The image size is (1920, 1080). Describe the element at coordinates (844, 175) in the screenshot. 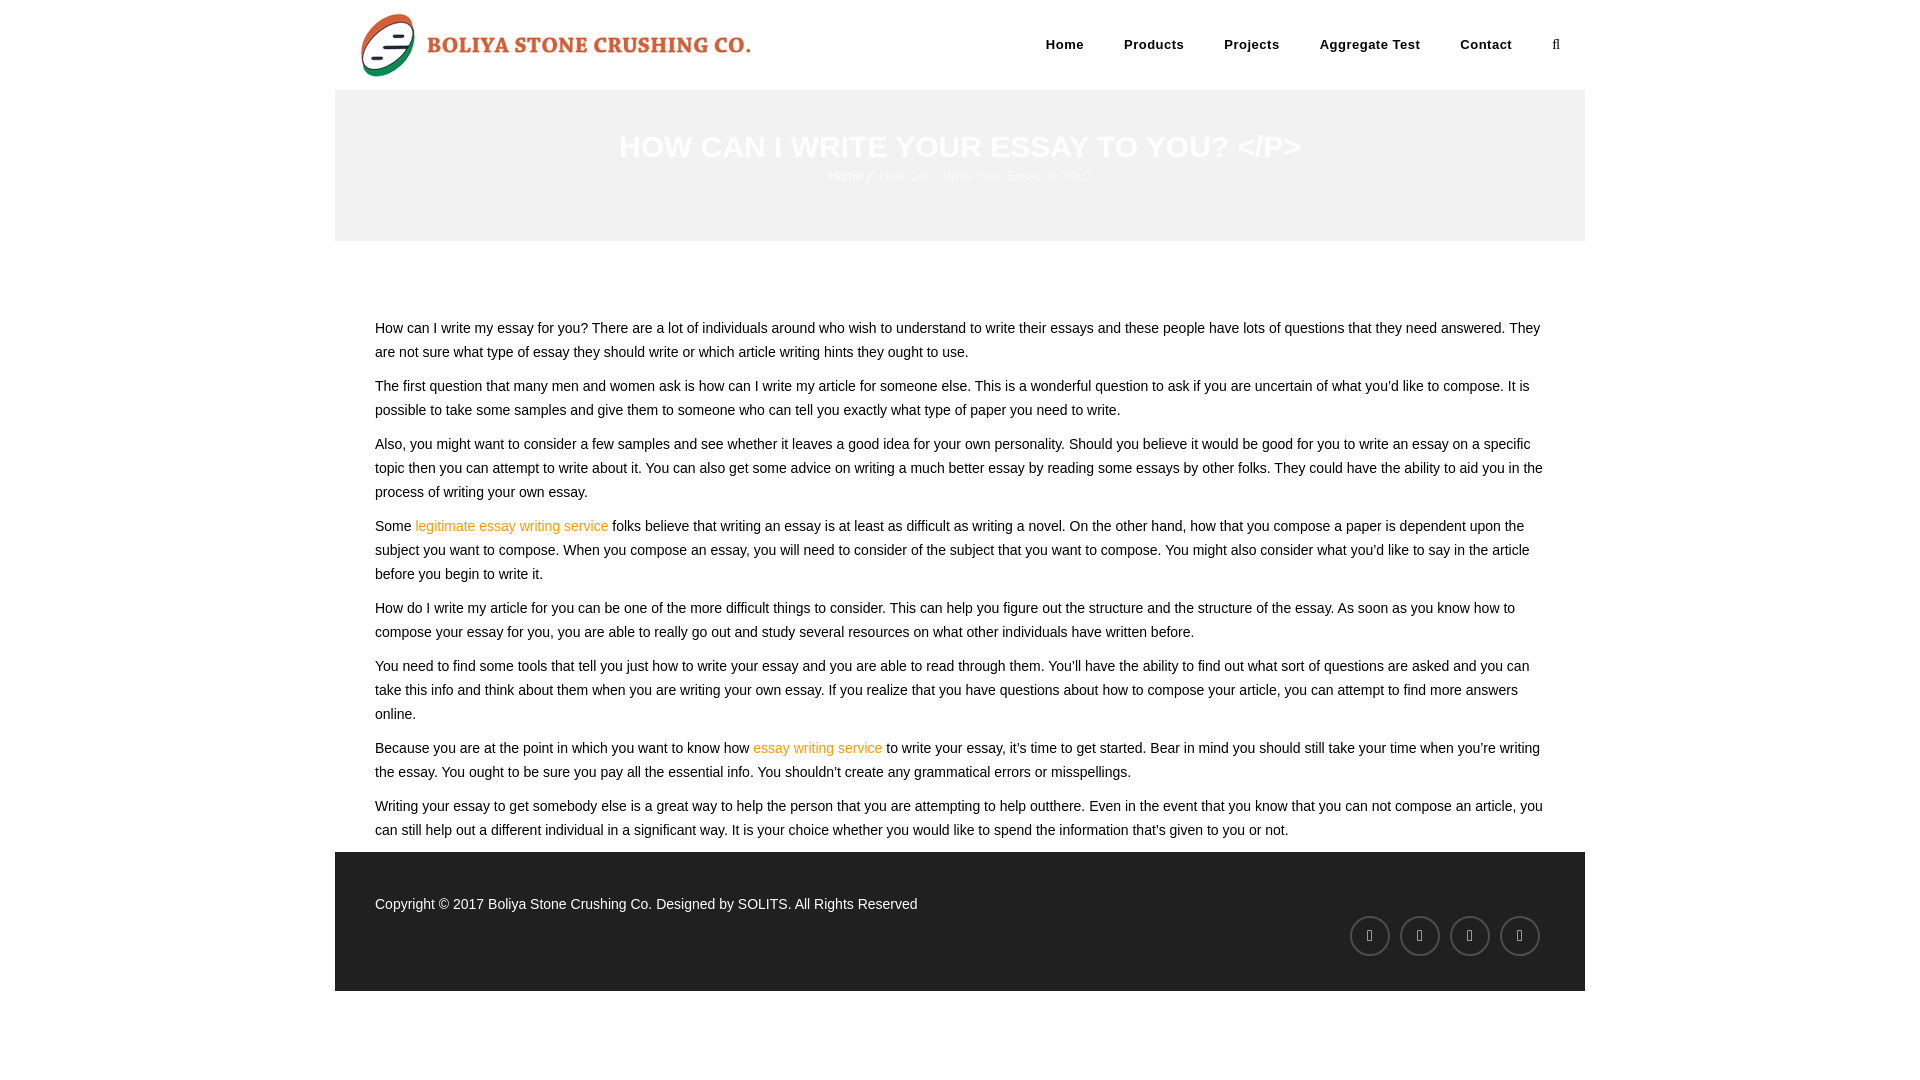

I see `Home` at that location.